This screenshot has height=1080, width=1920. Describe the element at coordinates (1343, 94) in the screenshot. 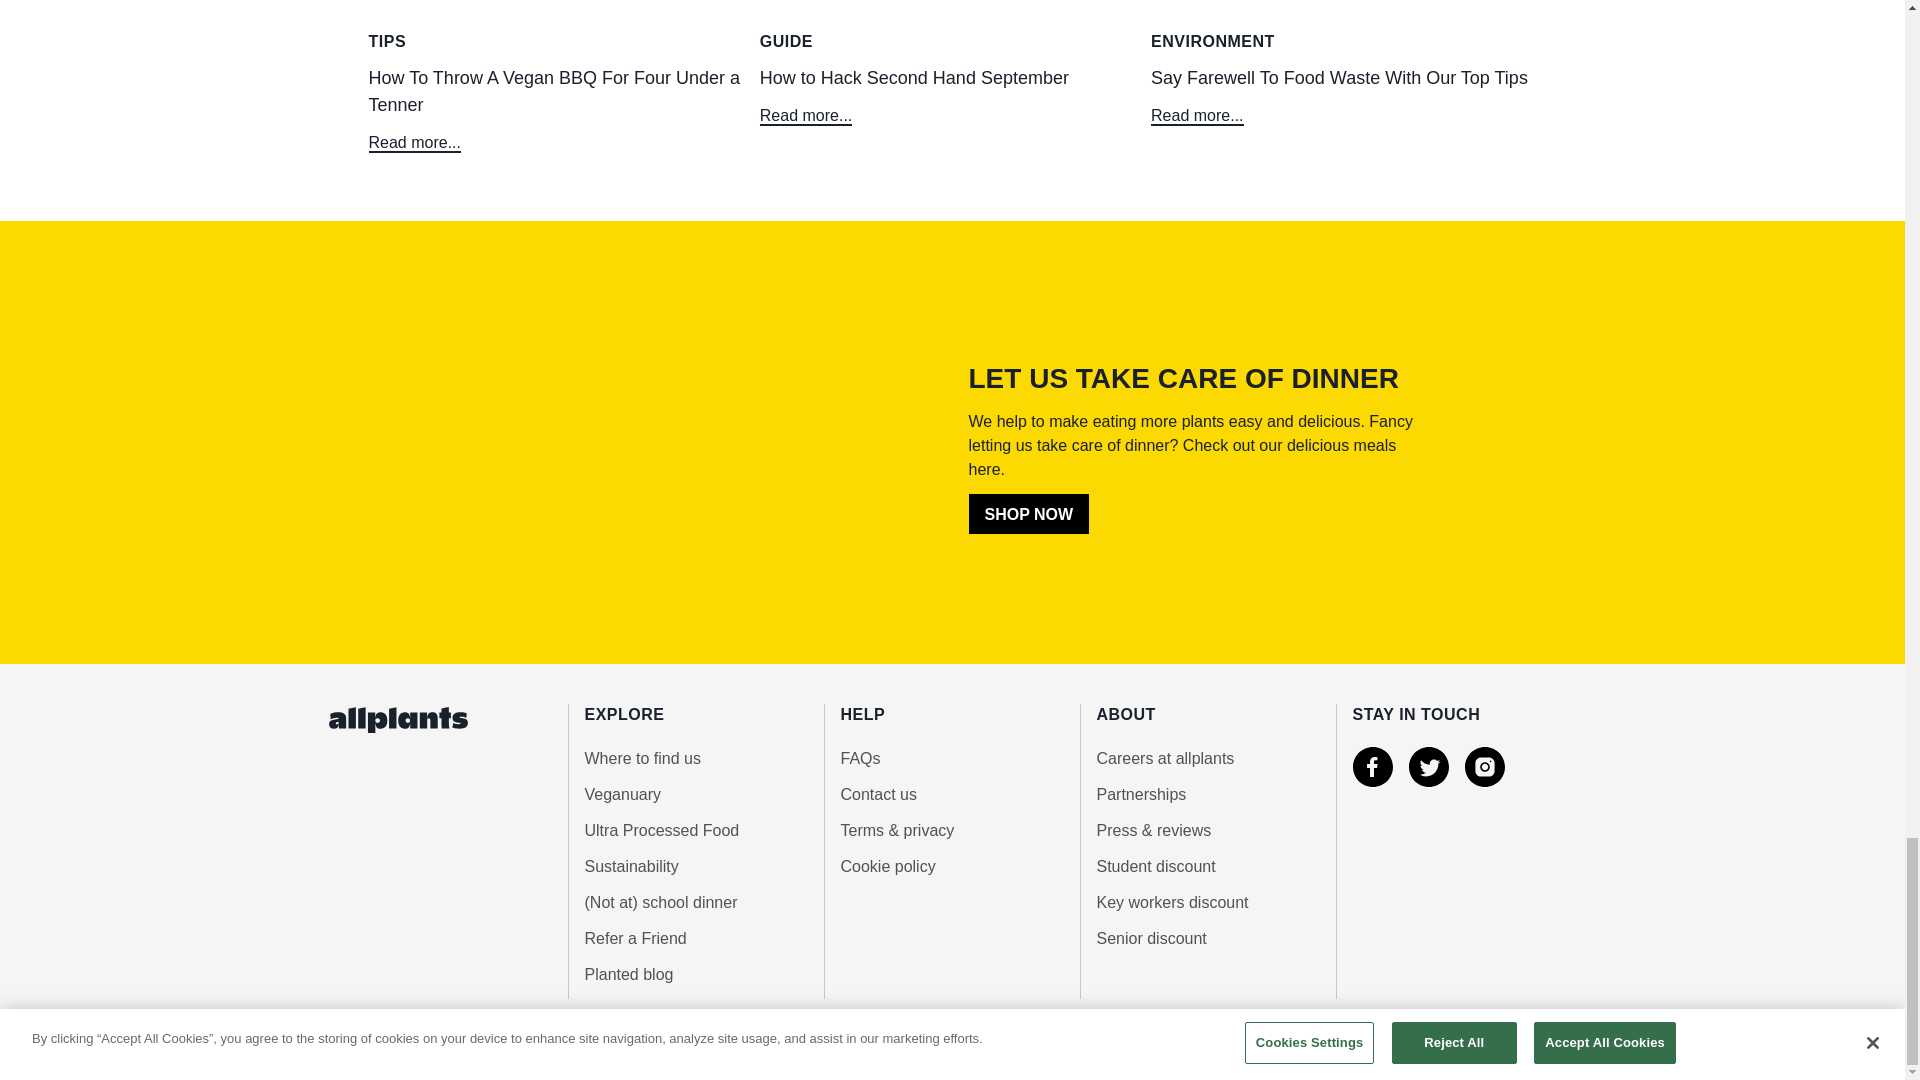

I see `Say Farewell To Food Waste With Our Top Tips ` at that location.